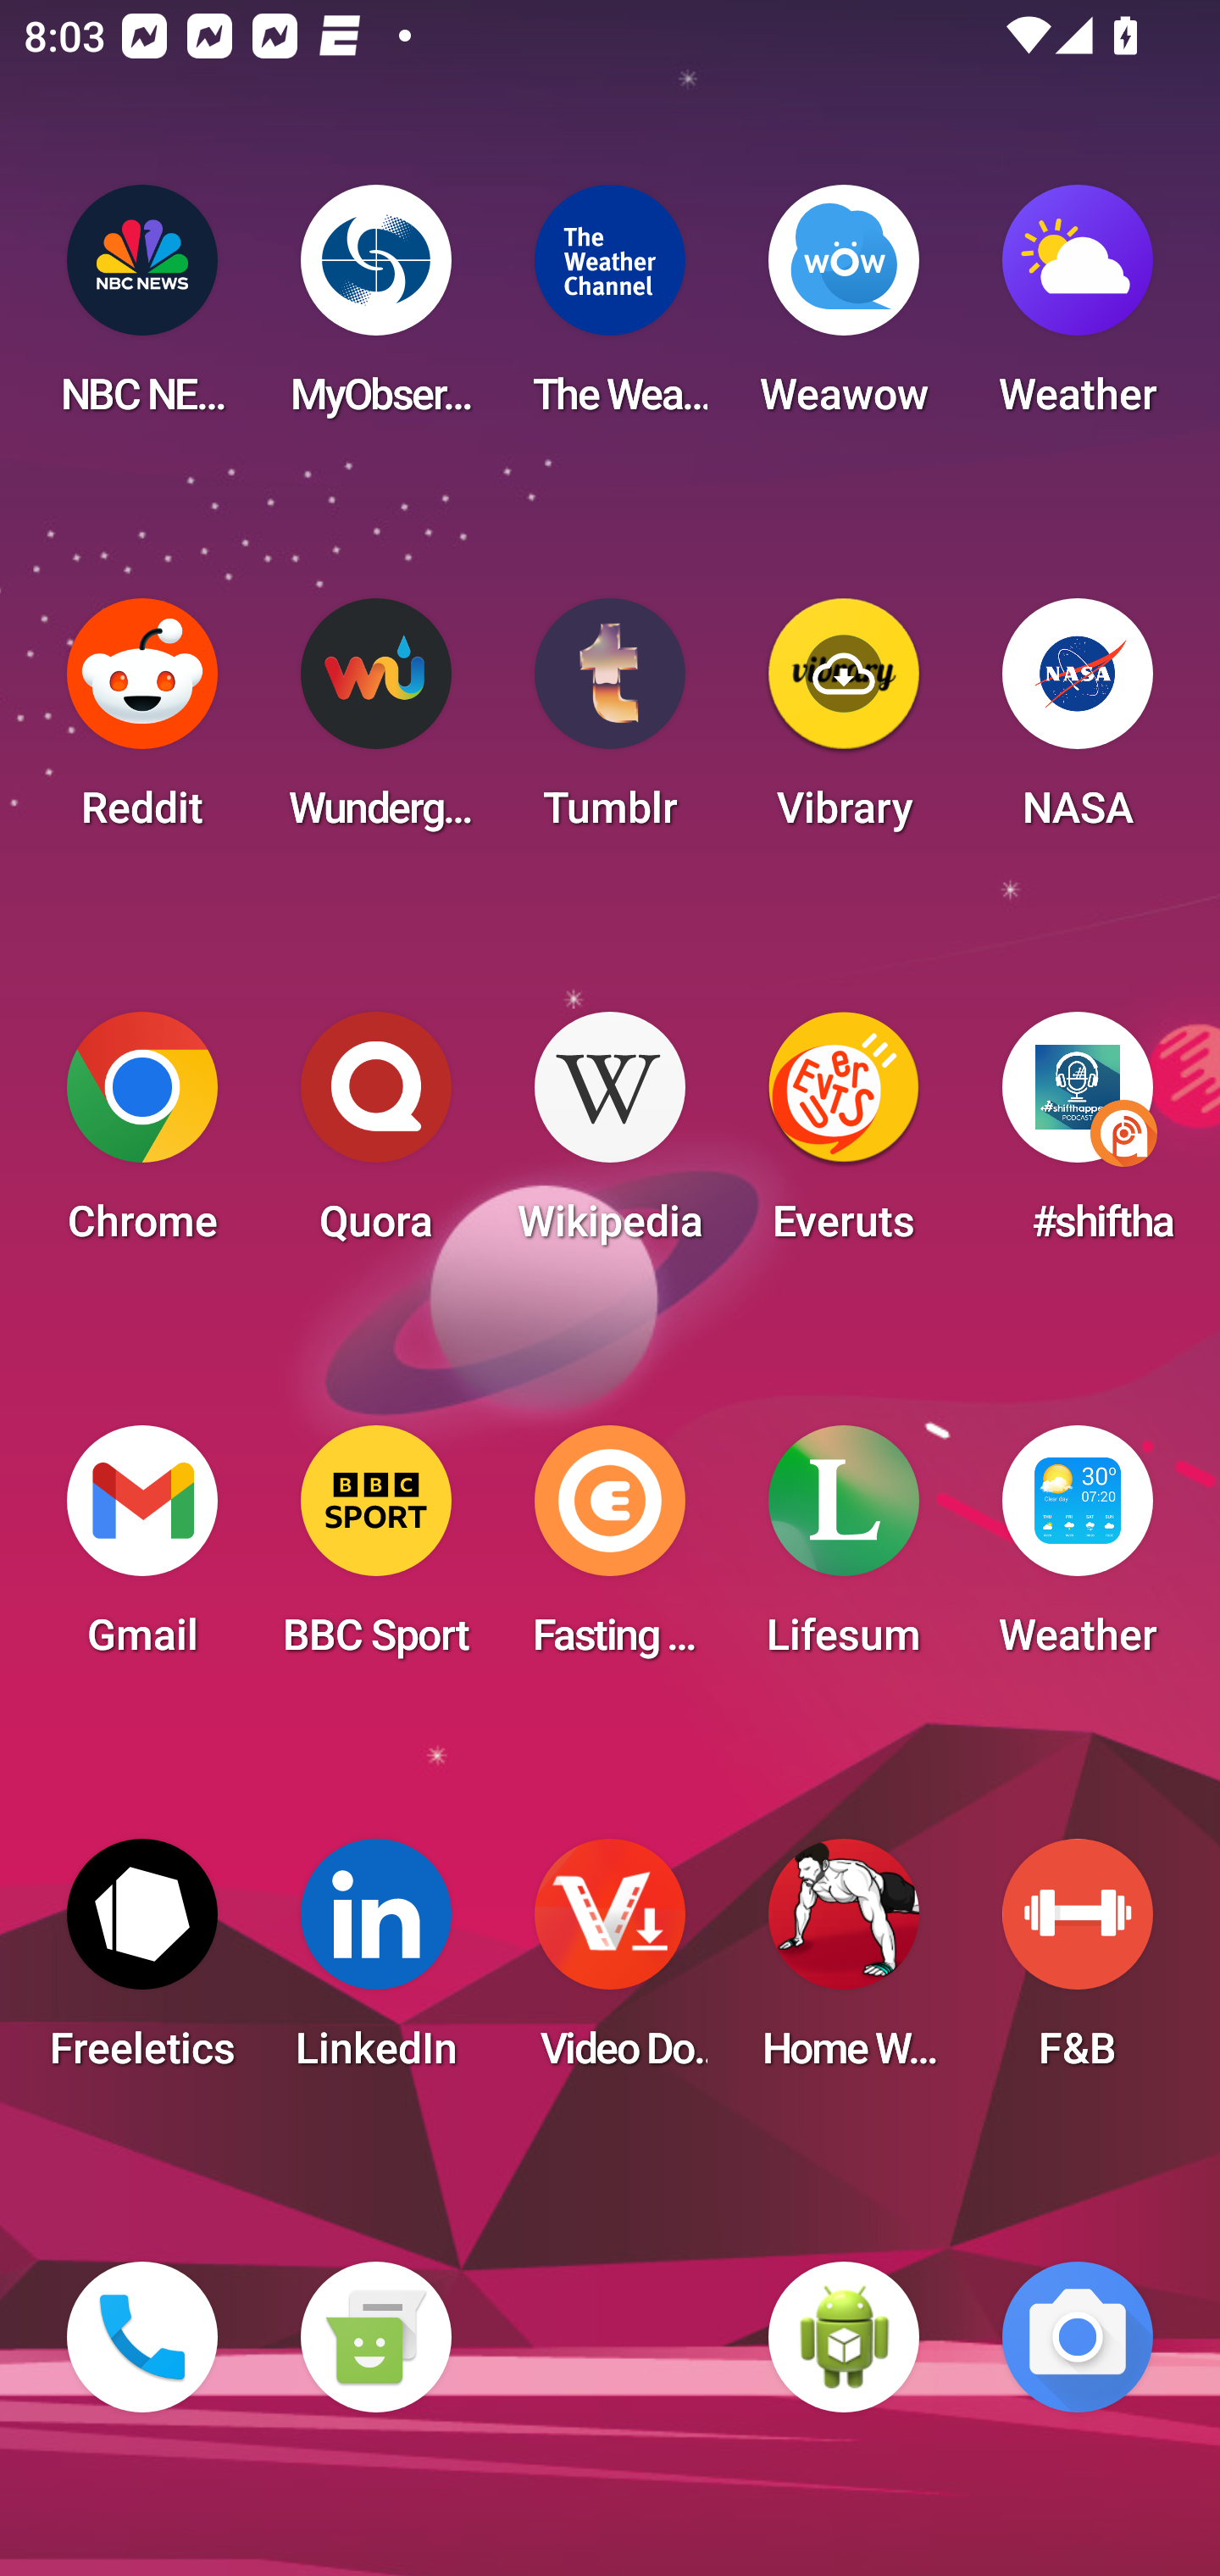 This screenshot has width=1220, height=2576. Describe the element at coordinates (610, 724) in the screenshot. I see `Tumblr` at that location.